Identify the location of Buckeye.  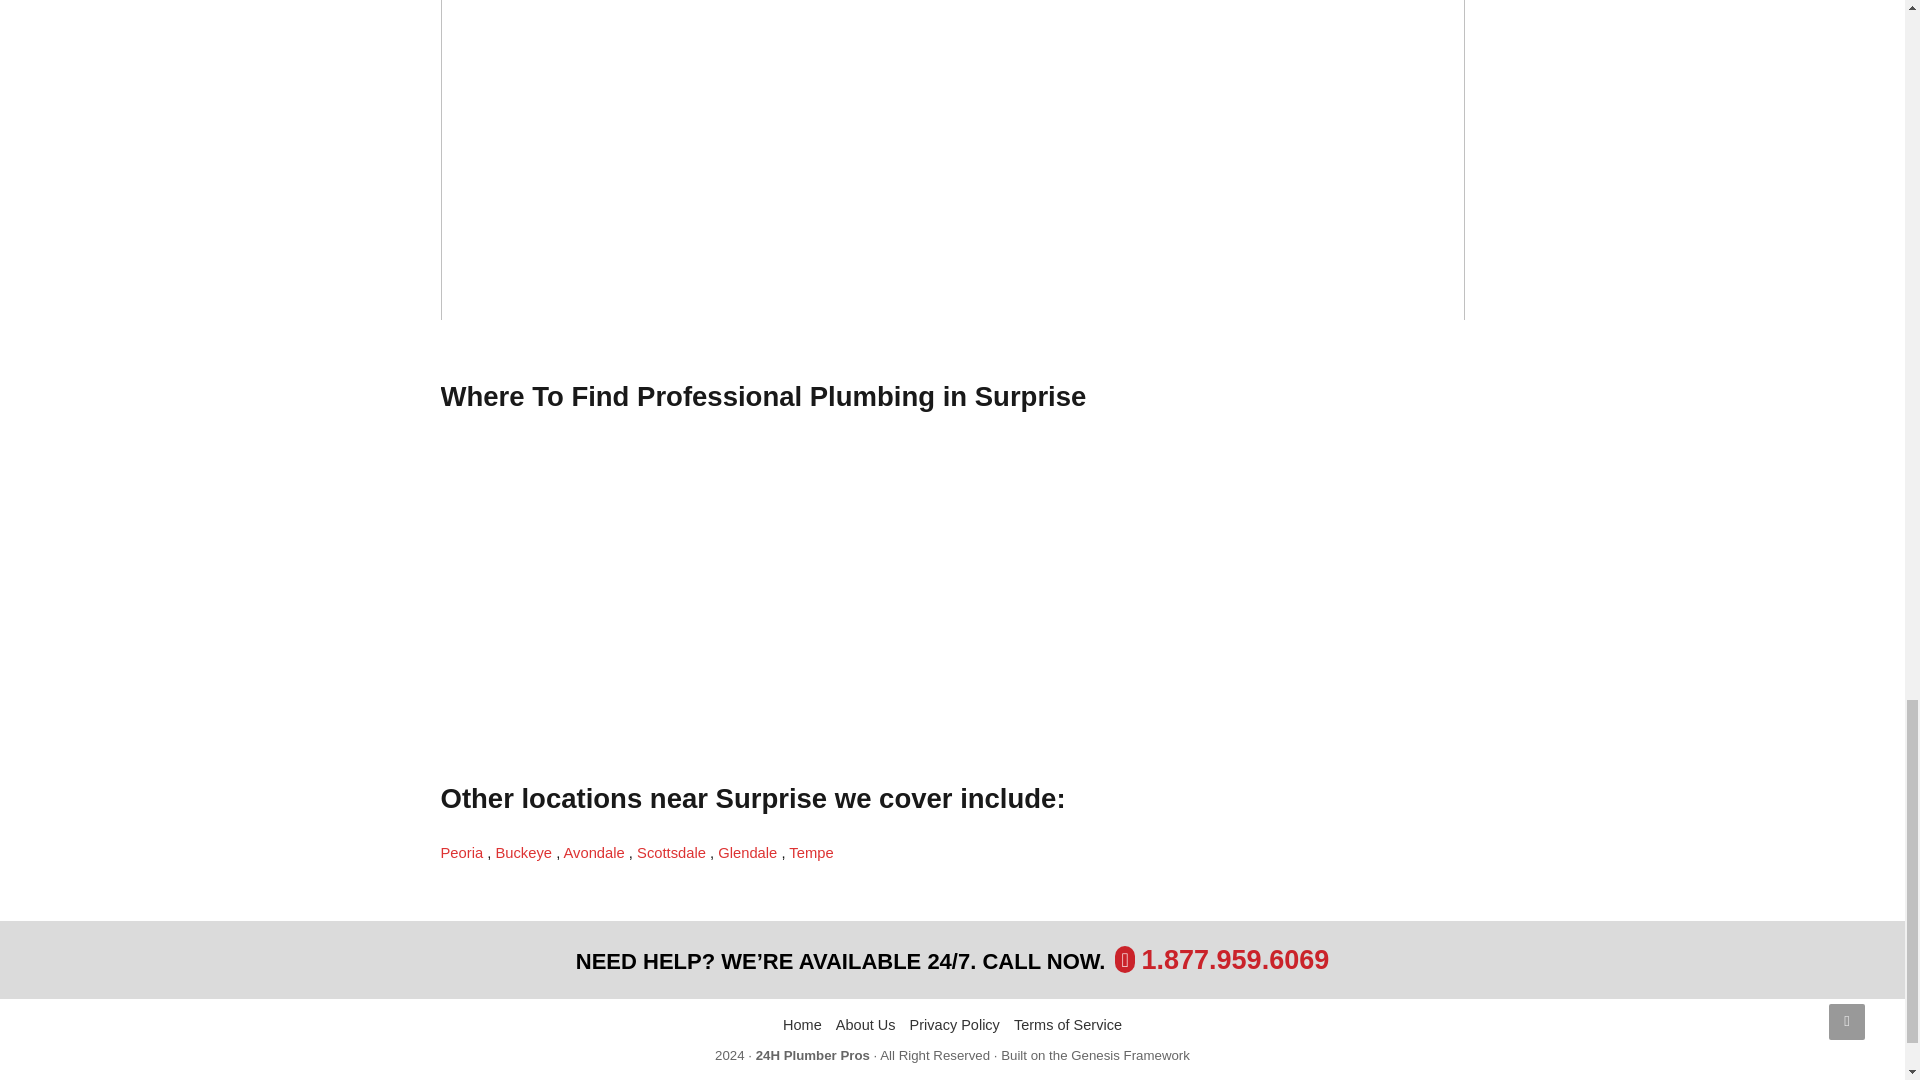
(526, 852).